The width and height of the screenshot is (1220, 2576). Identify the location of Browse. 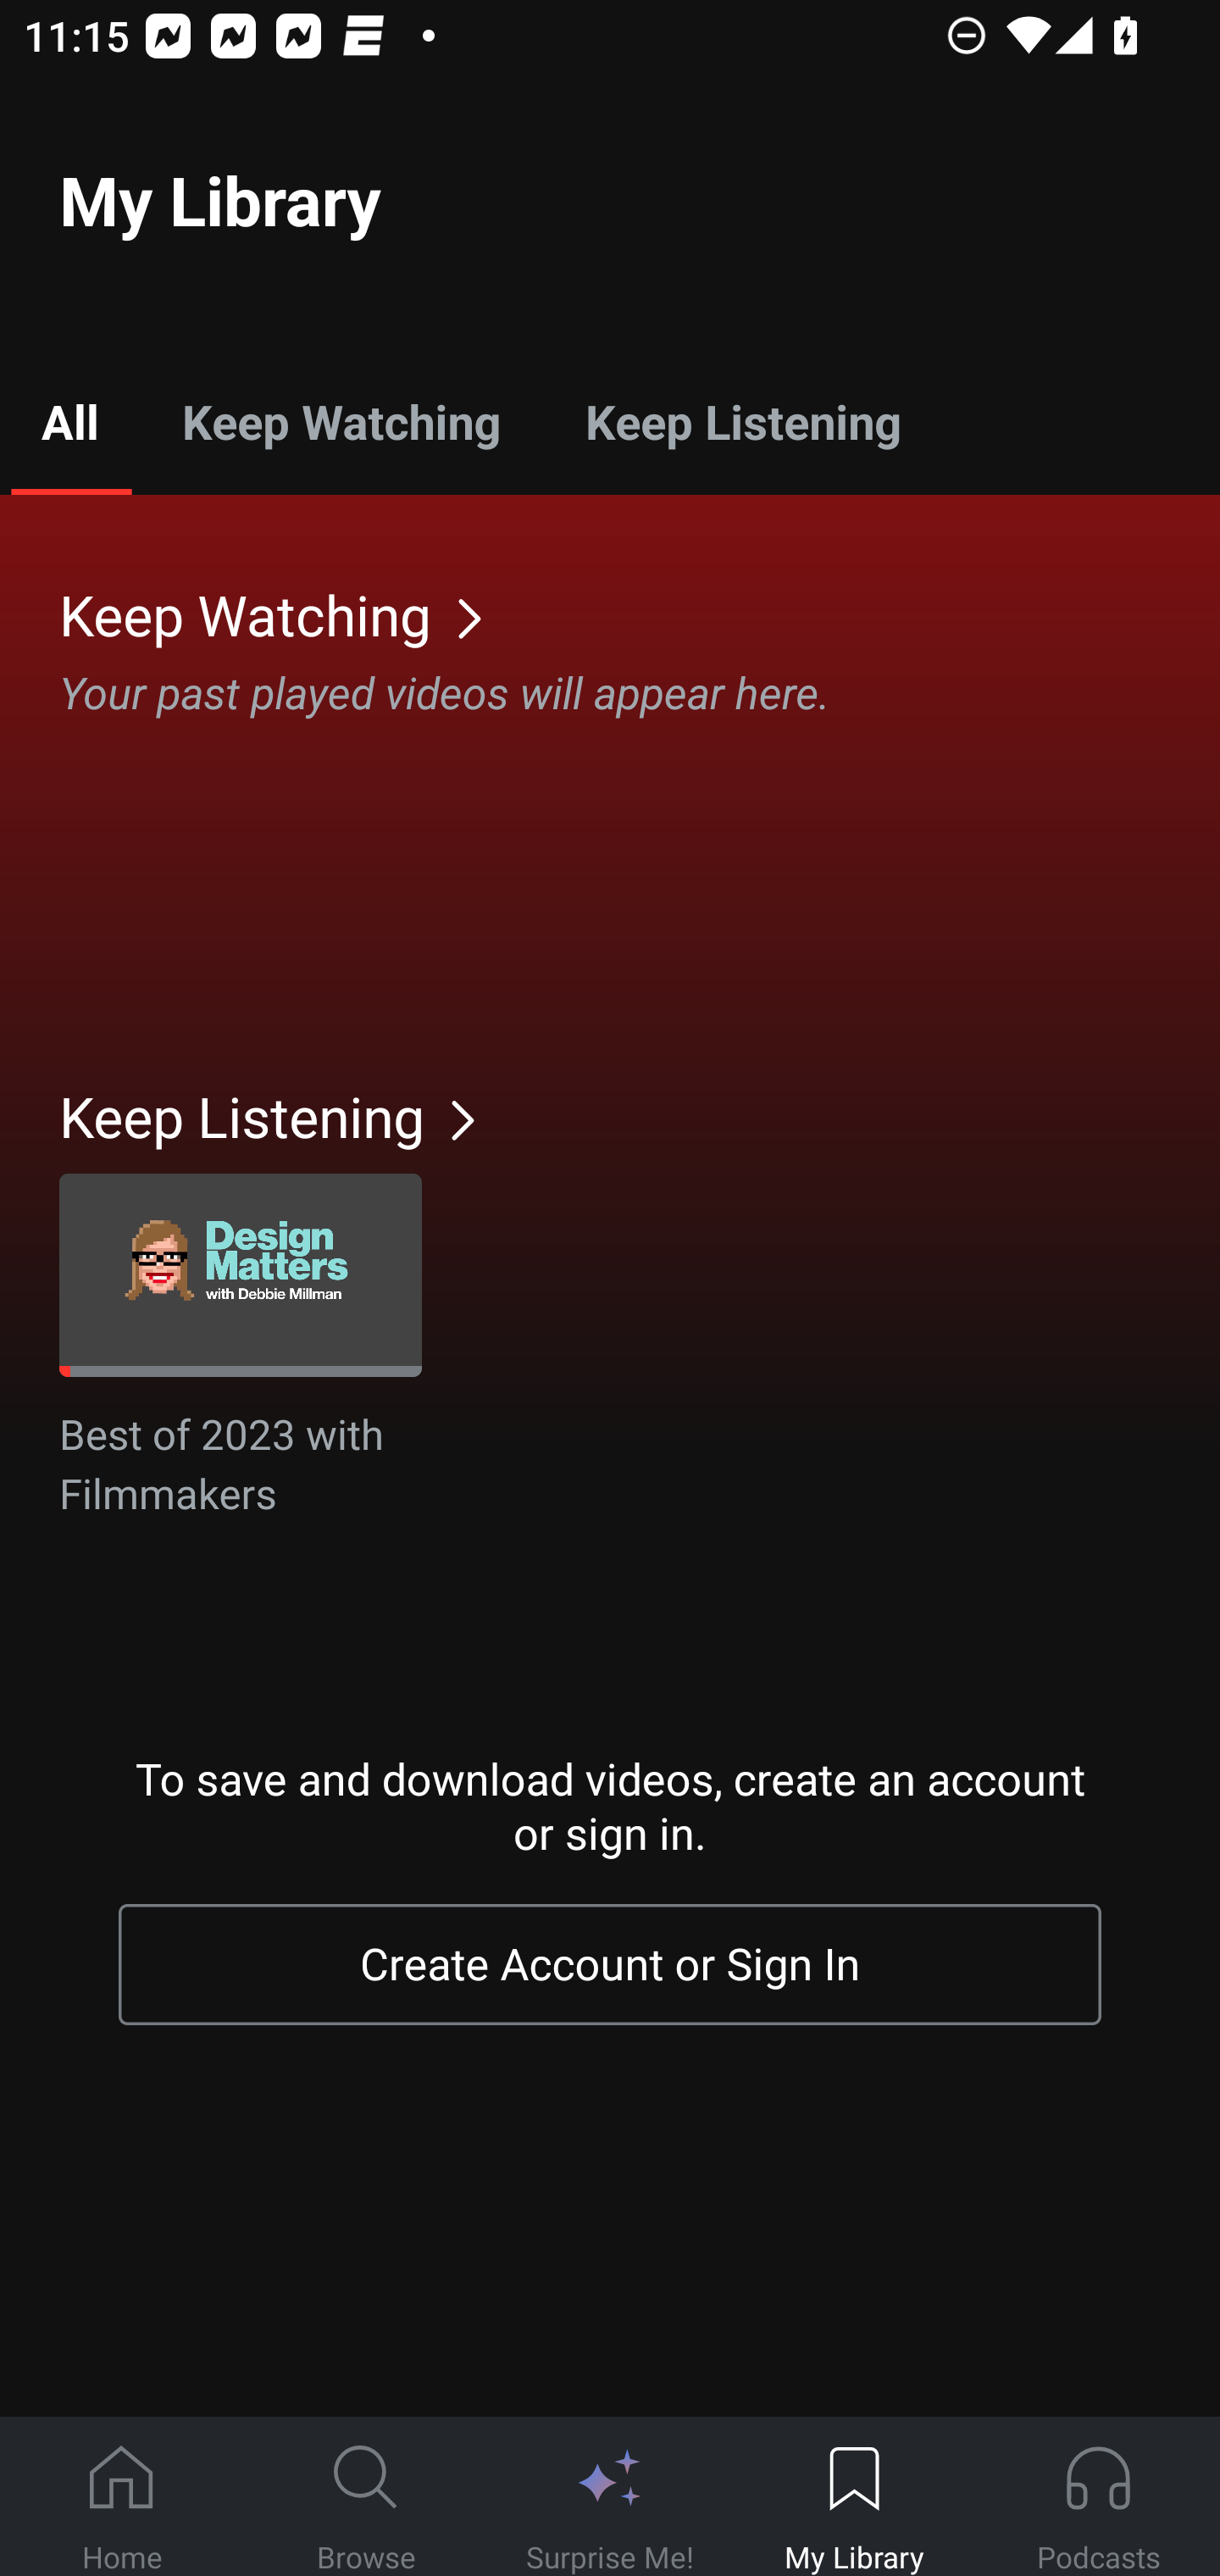
(366, 2497).